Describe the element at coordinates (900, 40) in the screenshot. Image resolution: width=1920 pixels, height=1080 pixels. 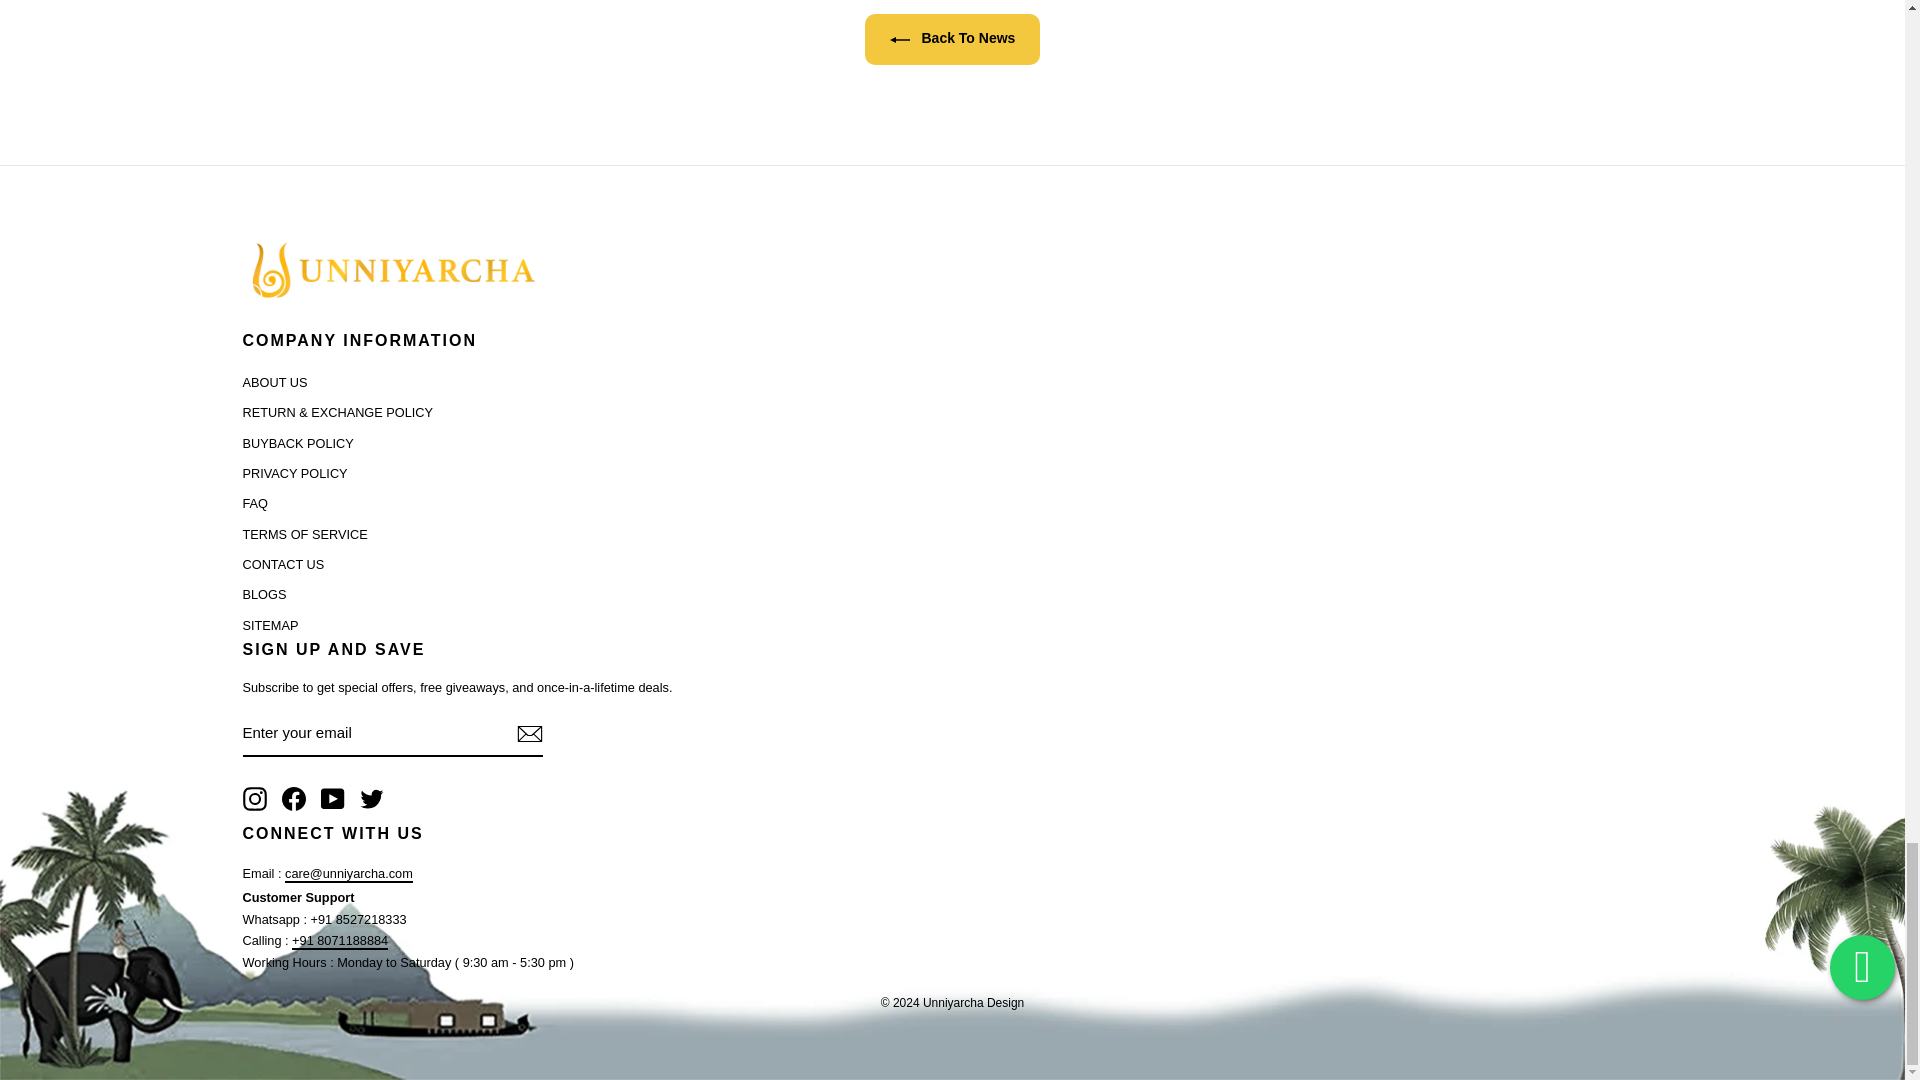
I see `Icon-Left-Arrow` at that location.